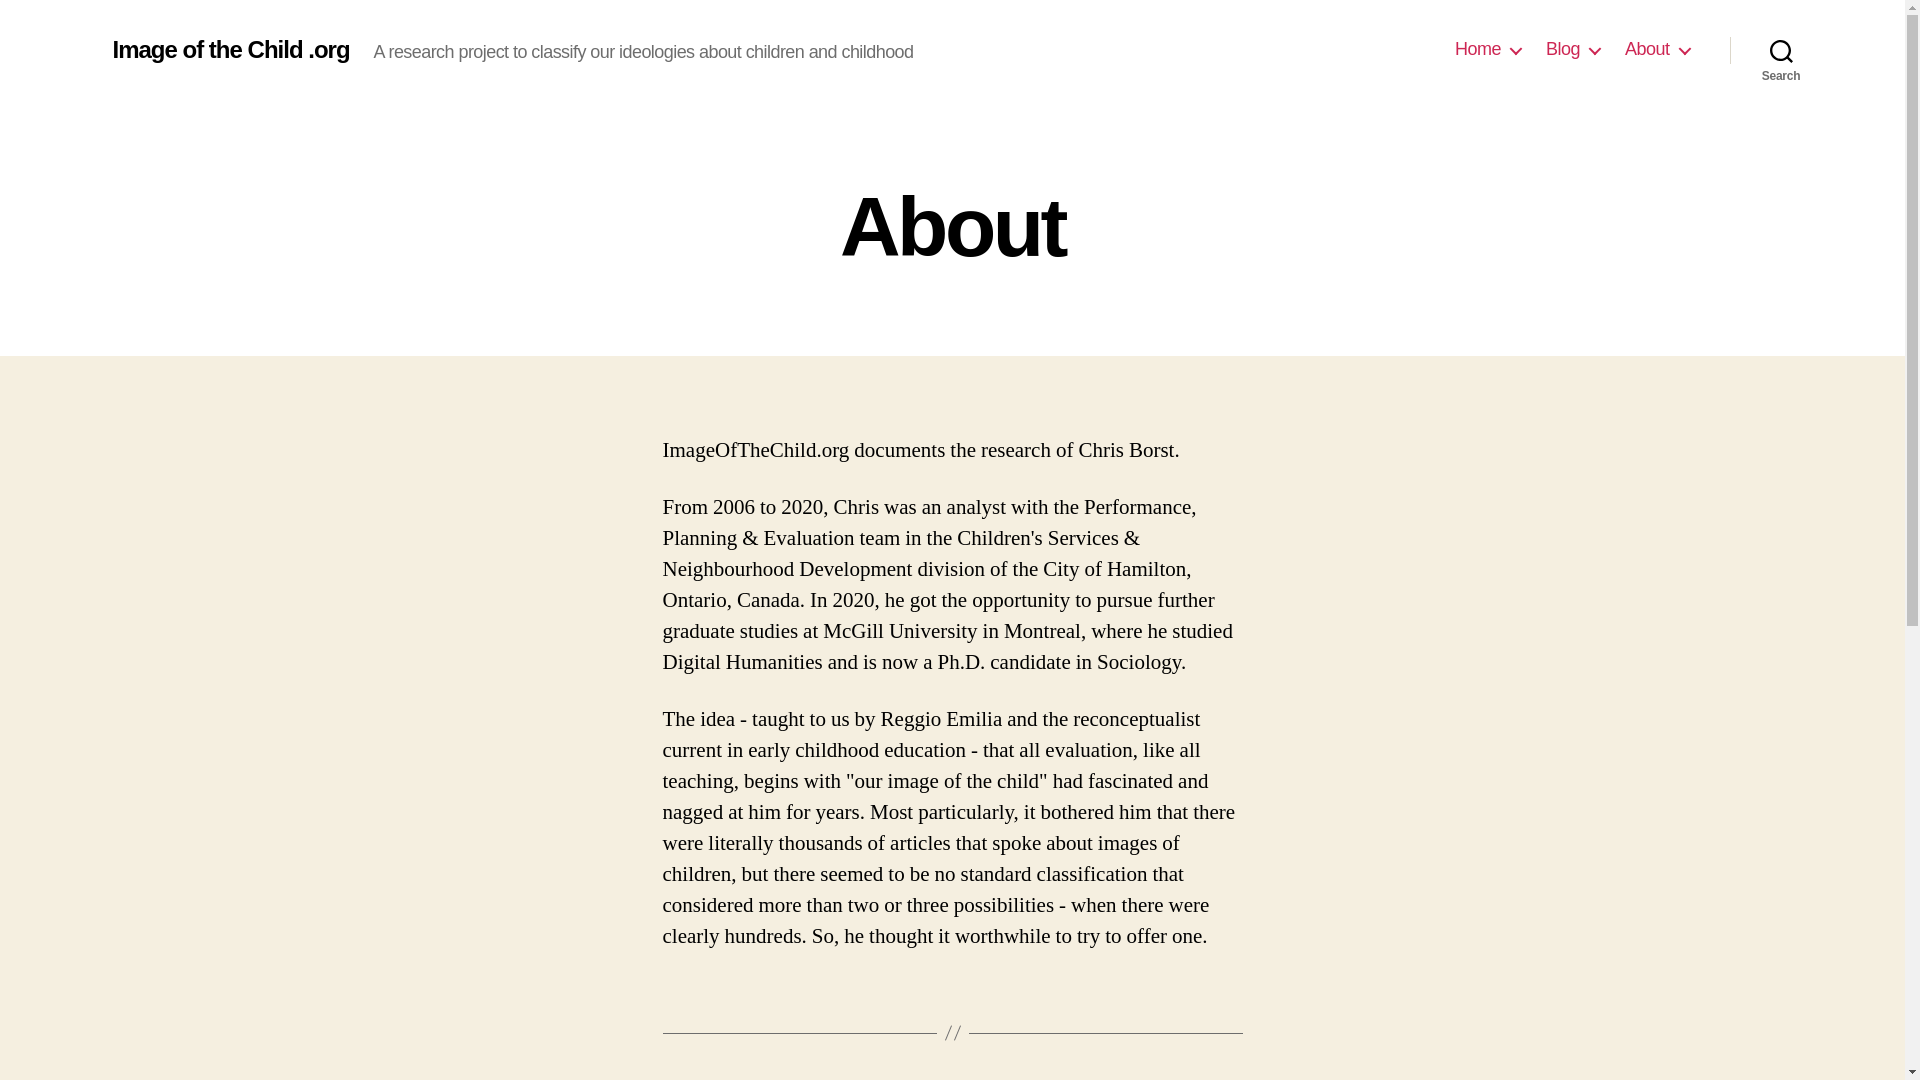  Describe the element at coordinates (1488, 49) in the screenshot. I see `Home` at that location.